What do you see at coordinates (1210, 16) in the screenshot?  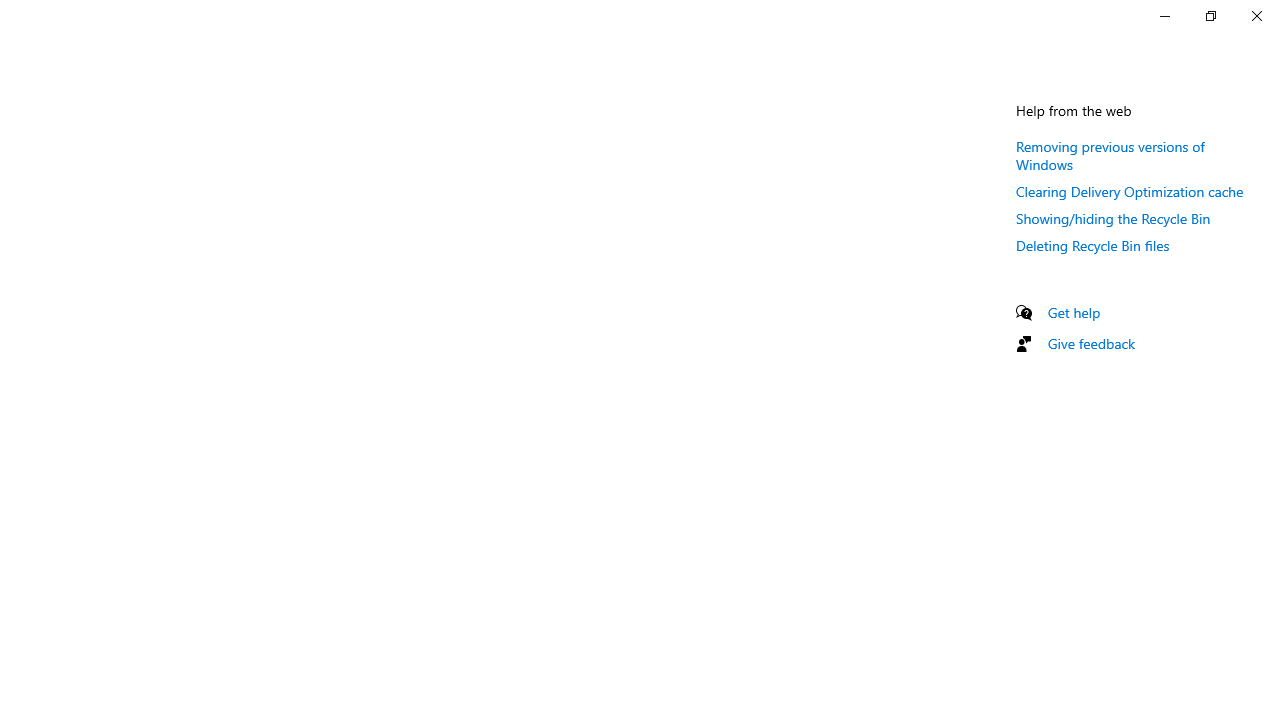 I see `Restore Settings` at bounding box center [1210, 16].